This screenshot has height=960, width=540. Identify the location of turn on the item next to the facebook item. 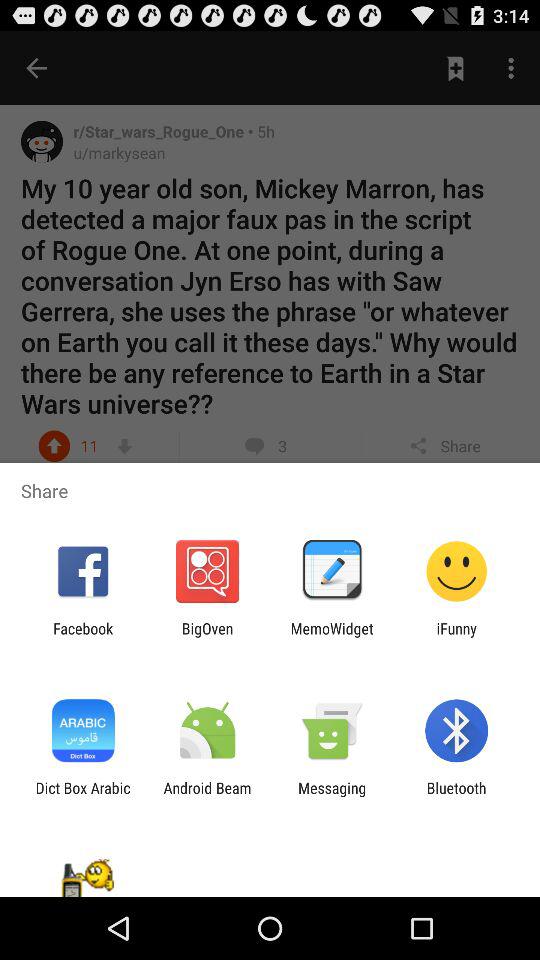
(207, 637).